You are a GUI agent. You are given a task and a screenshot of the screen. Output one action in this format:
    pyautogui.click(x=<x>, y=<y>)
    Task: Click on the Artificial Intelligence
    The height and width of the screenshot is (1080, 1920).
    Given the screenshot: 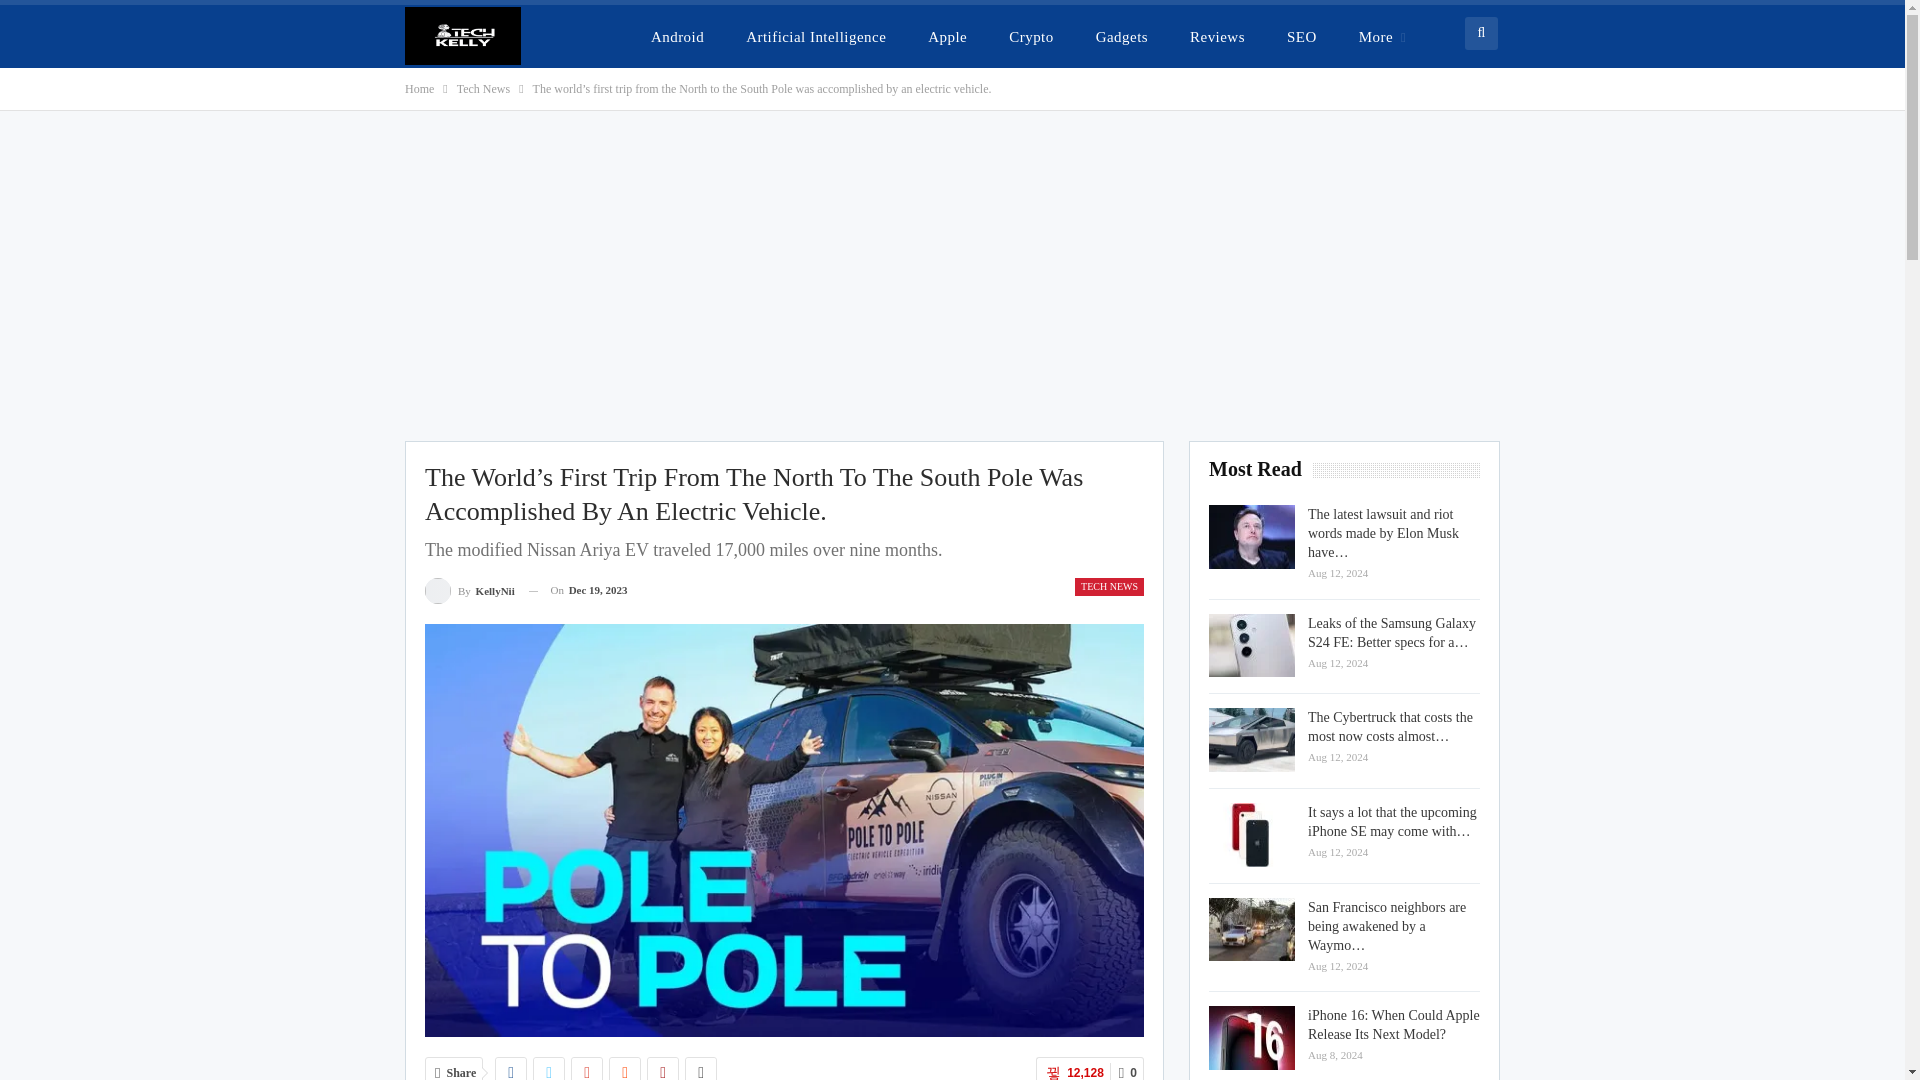 What is the action you would take?
    pyautogui.click(x=816, y=36)
    